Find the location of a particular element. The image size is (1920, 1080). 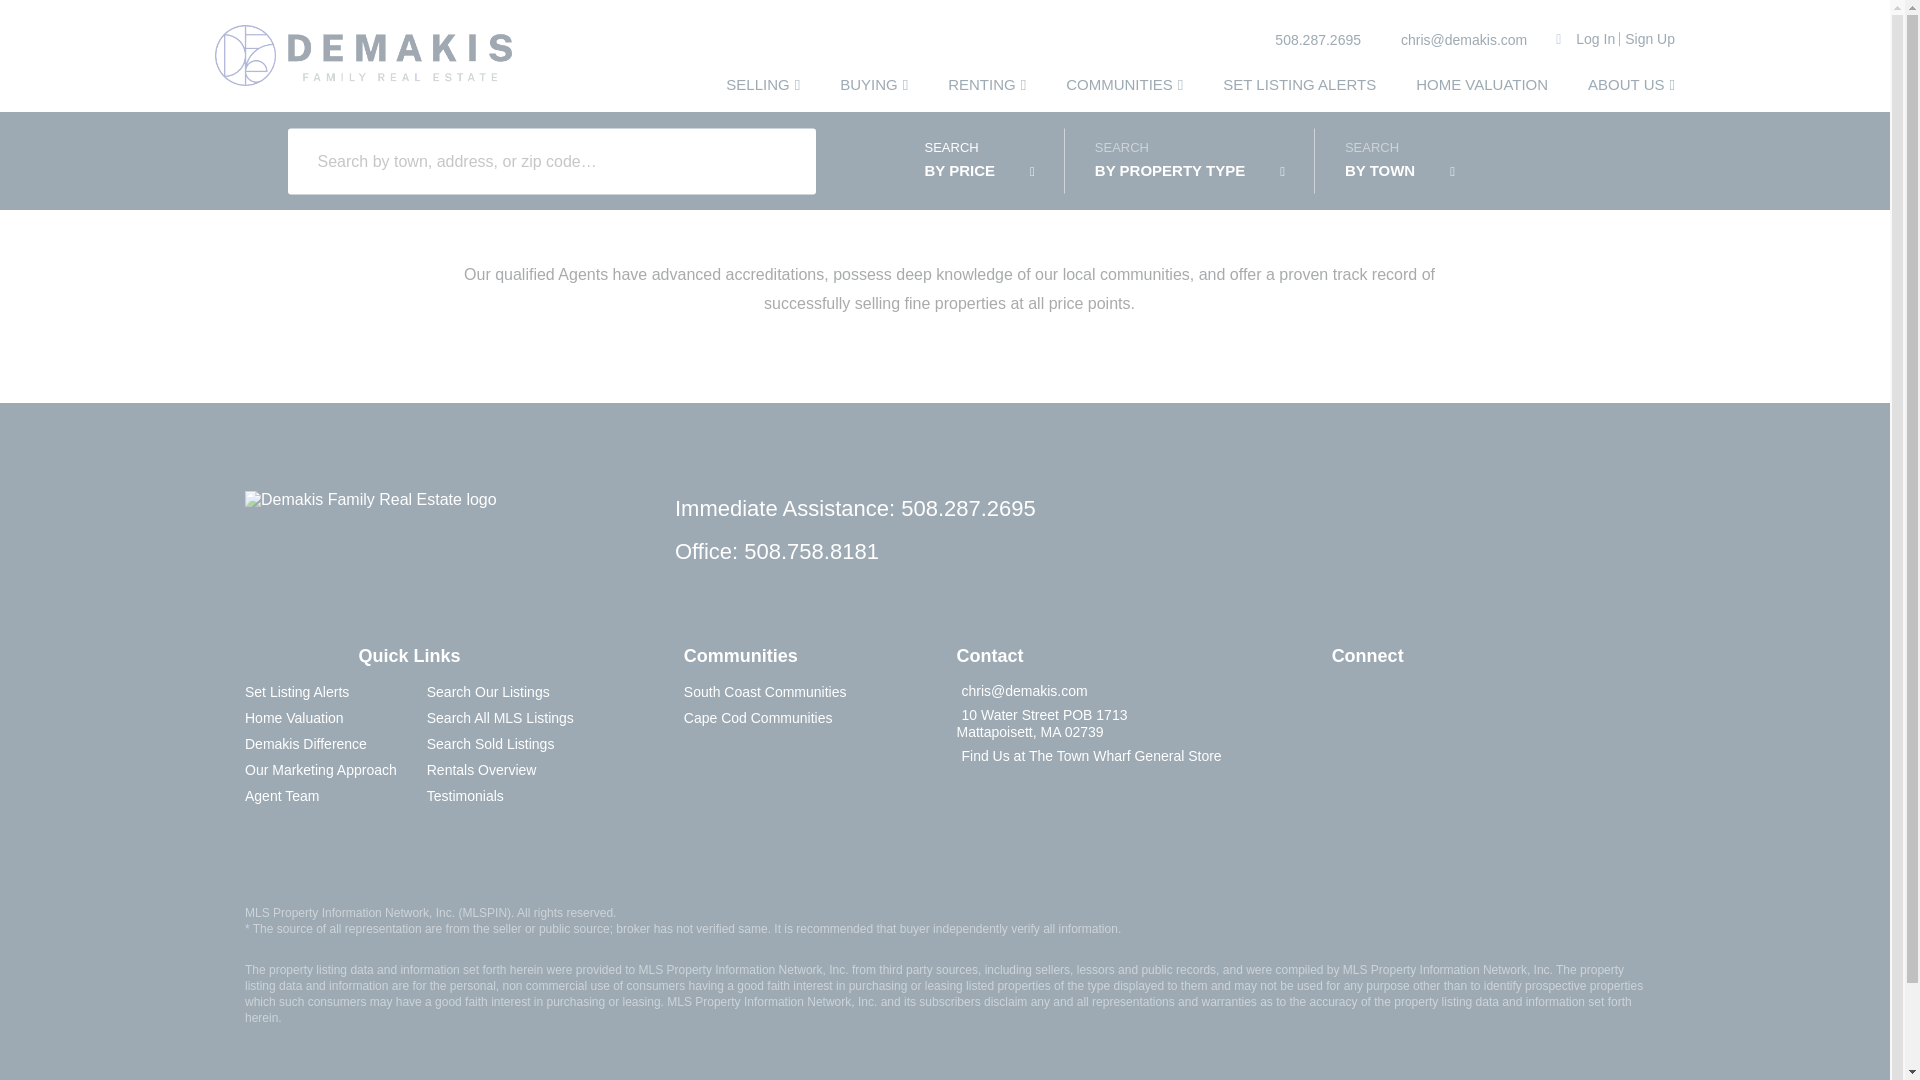

SELLING is located at coordinates (762, 84).